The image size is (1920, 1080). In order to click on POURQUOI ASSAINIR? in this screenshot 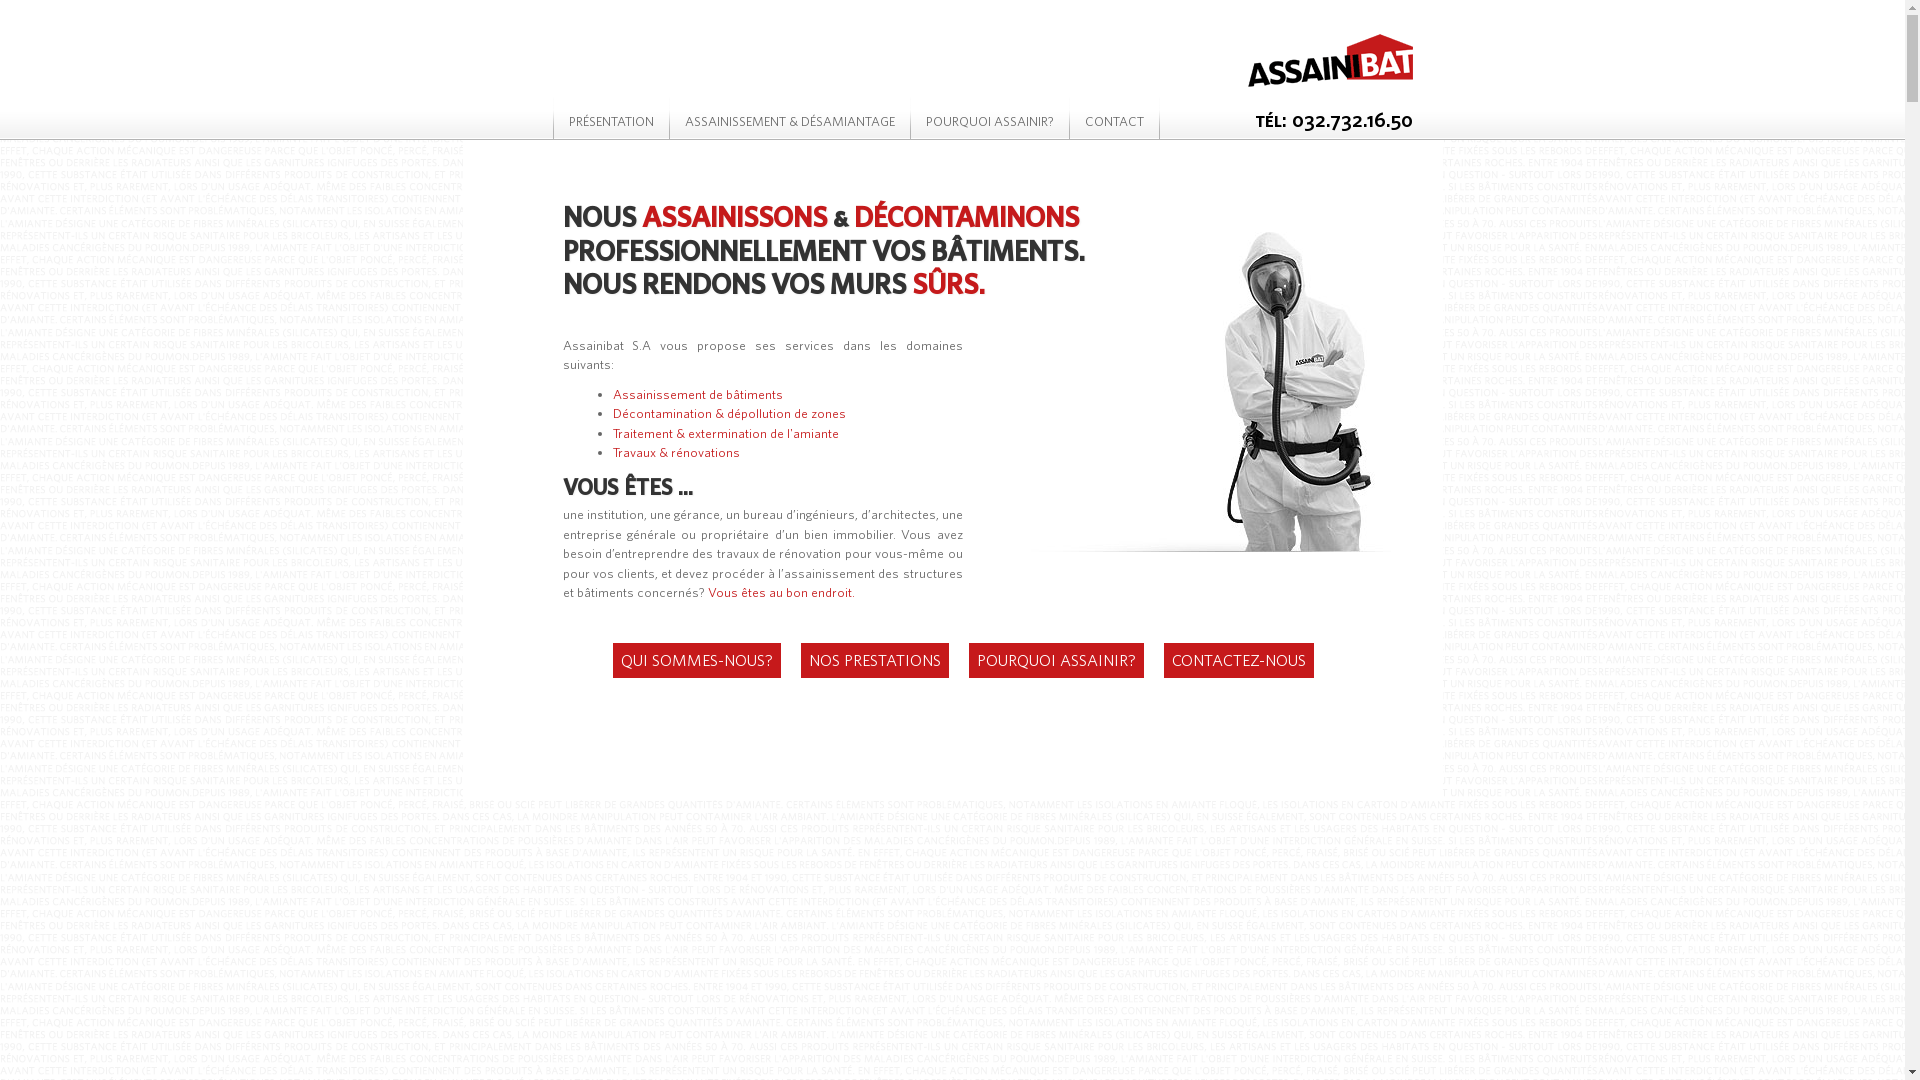, I will do `click(1056, 661)`.